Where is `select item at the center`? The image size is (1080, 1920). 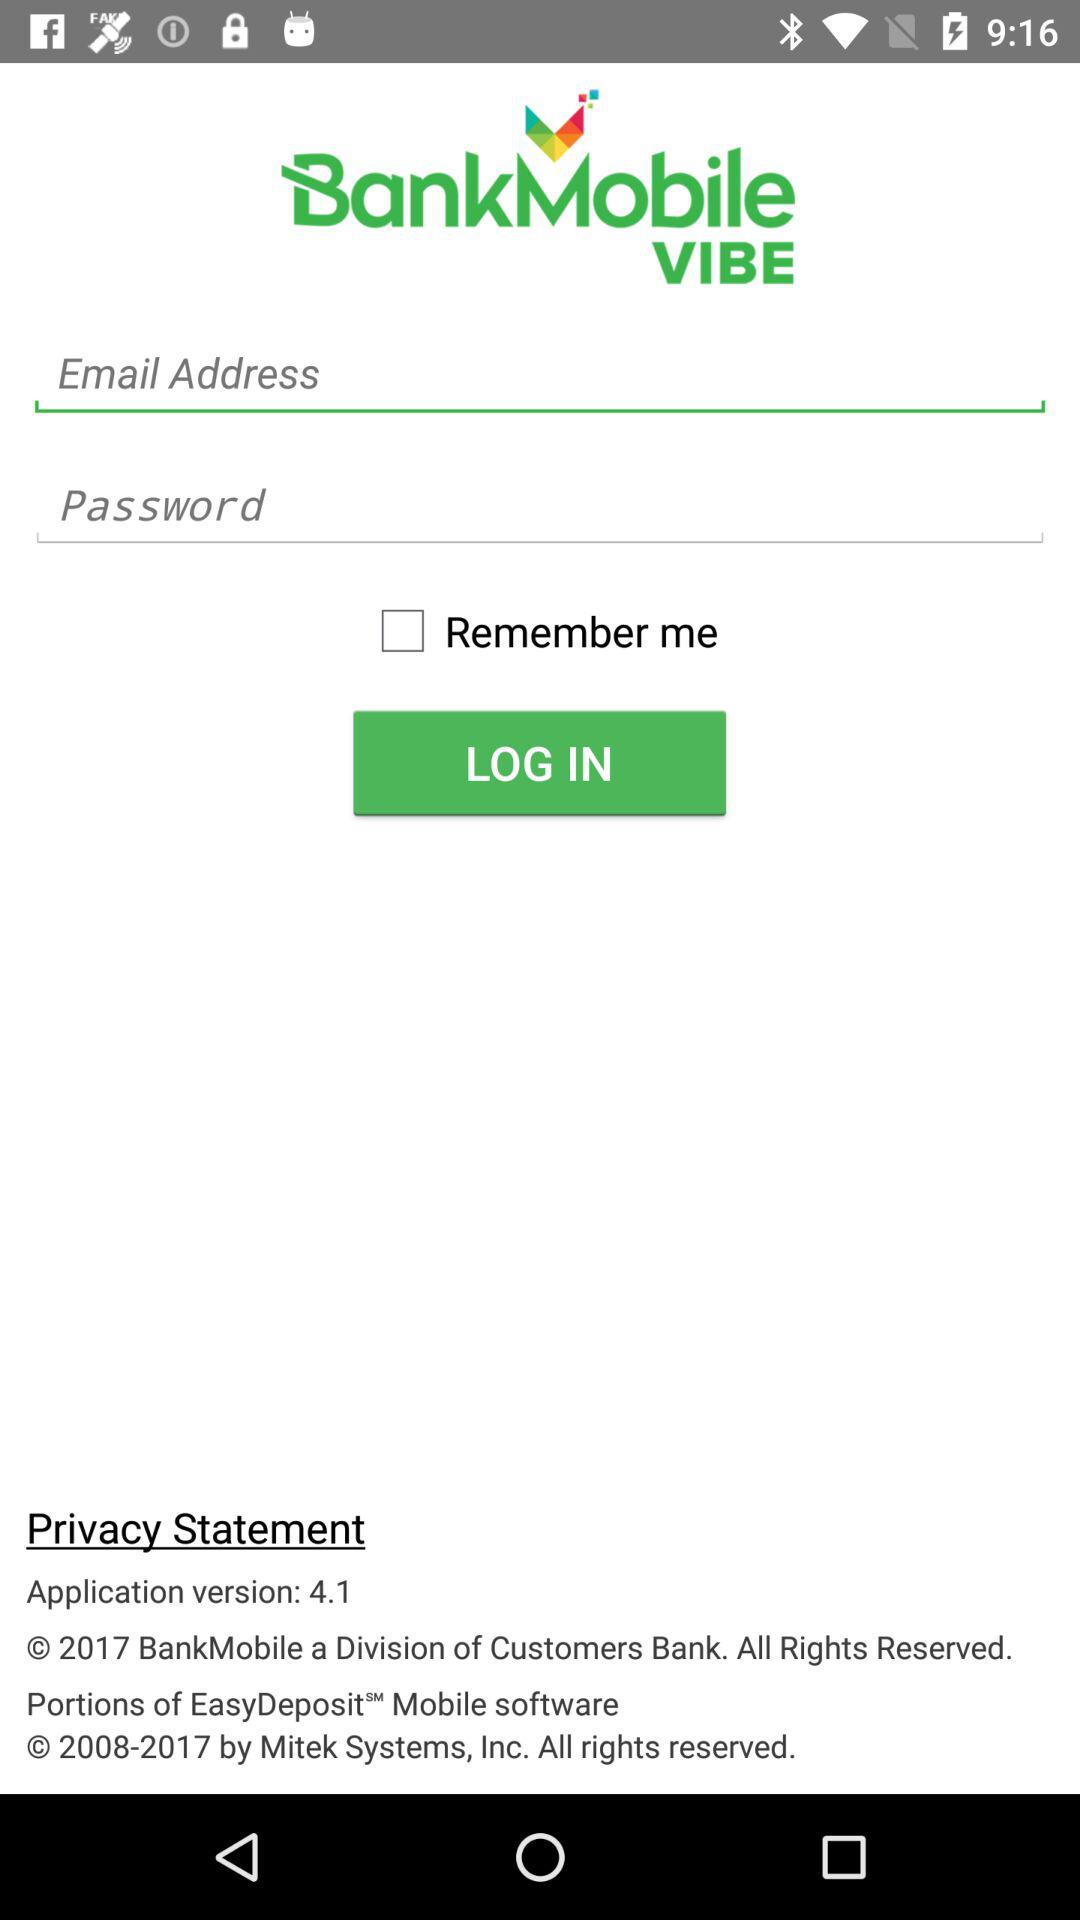 select item at the center is located at coordinates (539, 762).